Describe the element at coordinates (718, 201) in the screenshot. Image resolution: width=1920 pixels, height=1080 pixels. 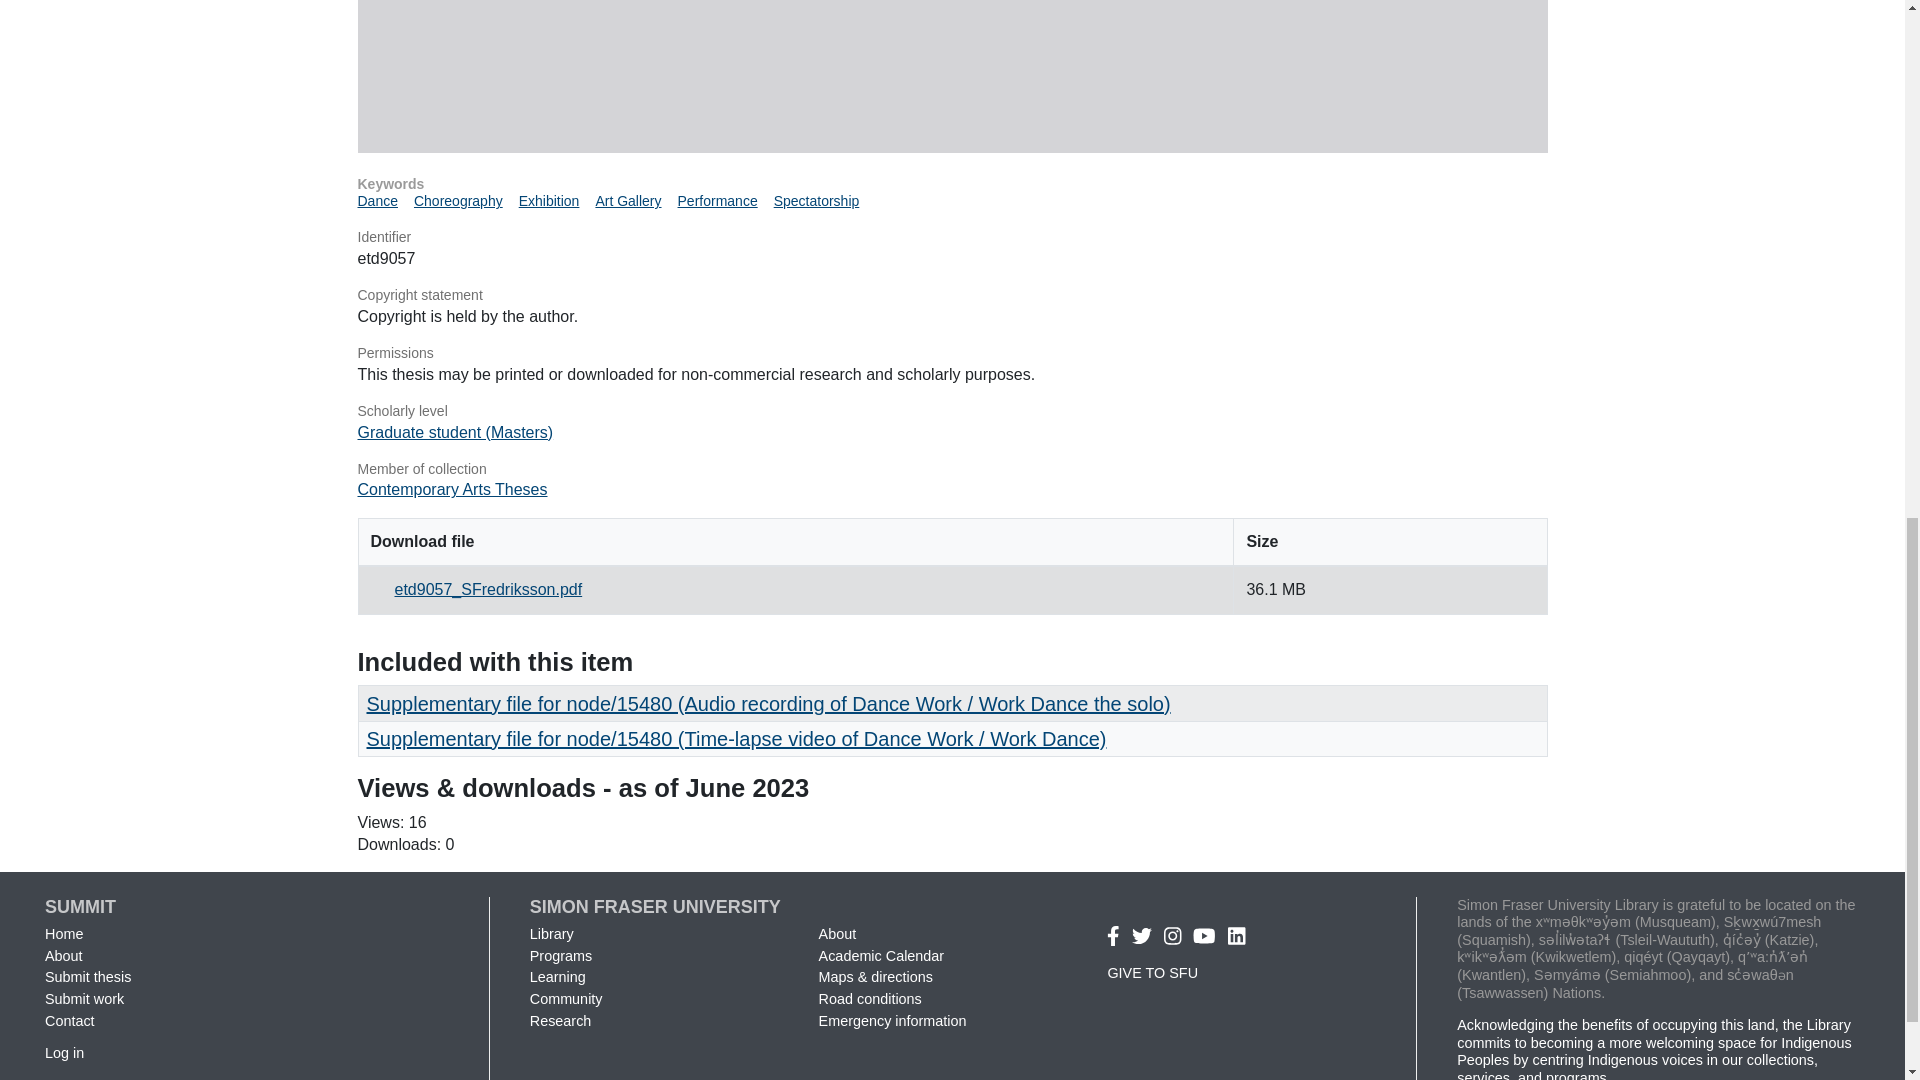
I see `Performance` at that location.